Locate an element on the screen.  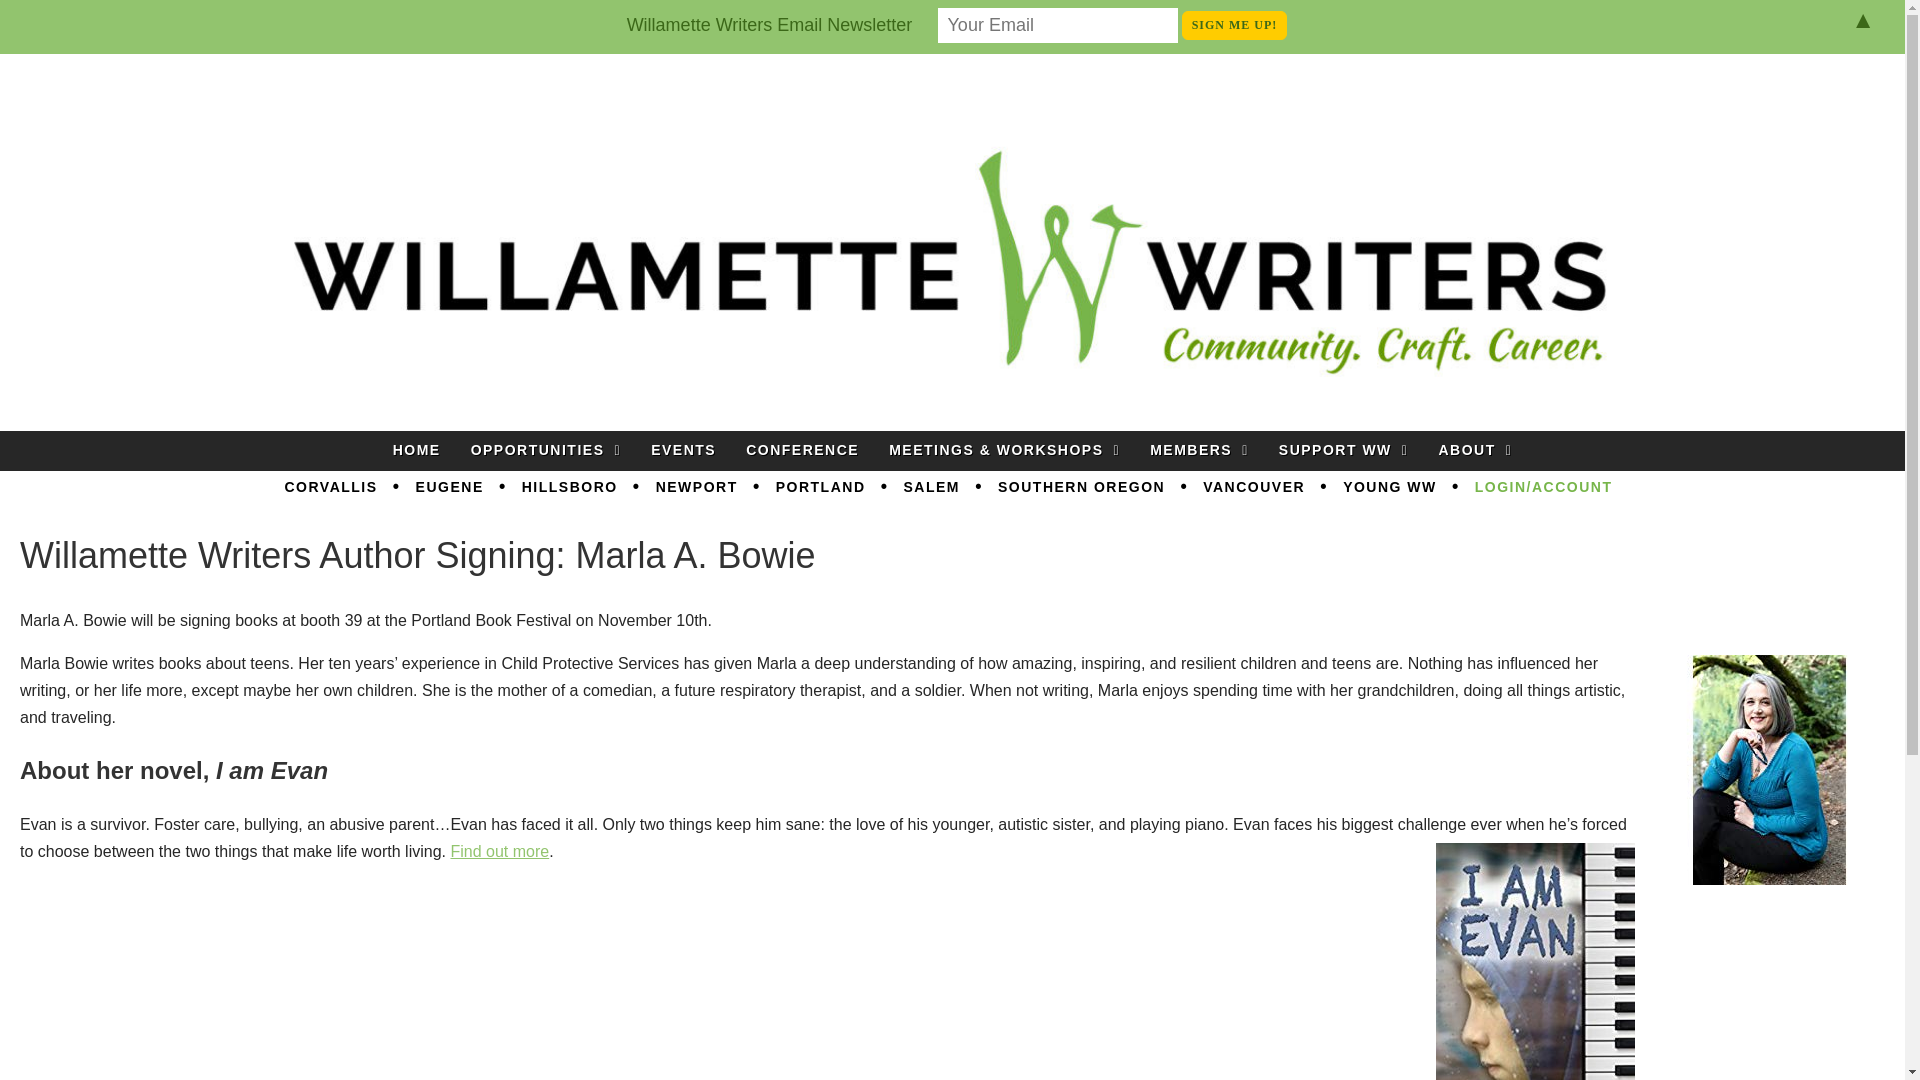
Our Salem Chapter is located at coordinates (932, 488).